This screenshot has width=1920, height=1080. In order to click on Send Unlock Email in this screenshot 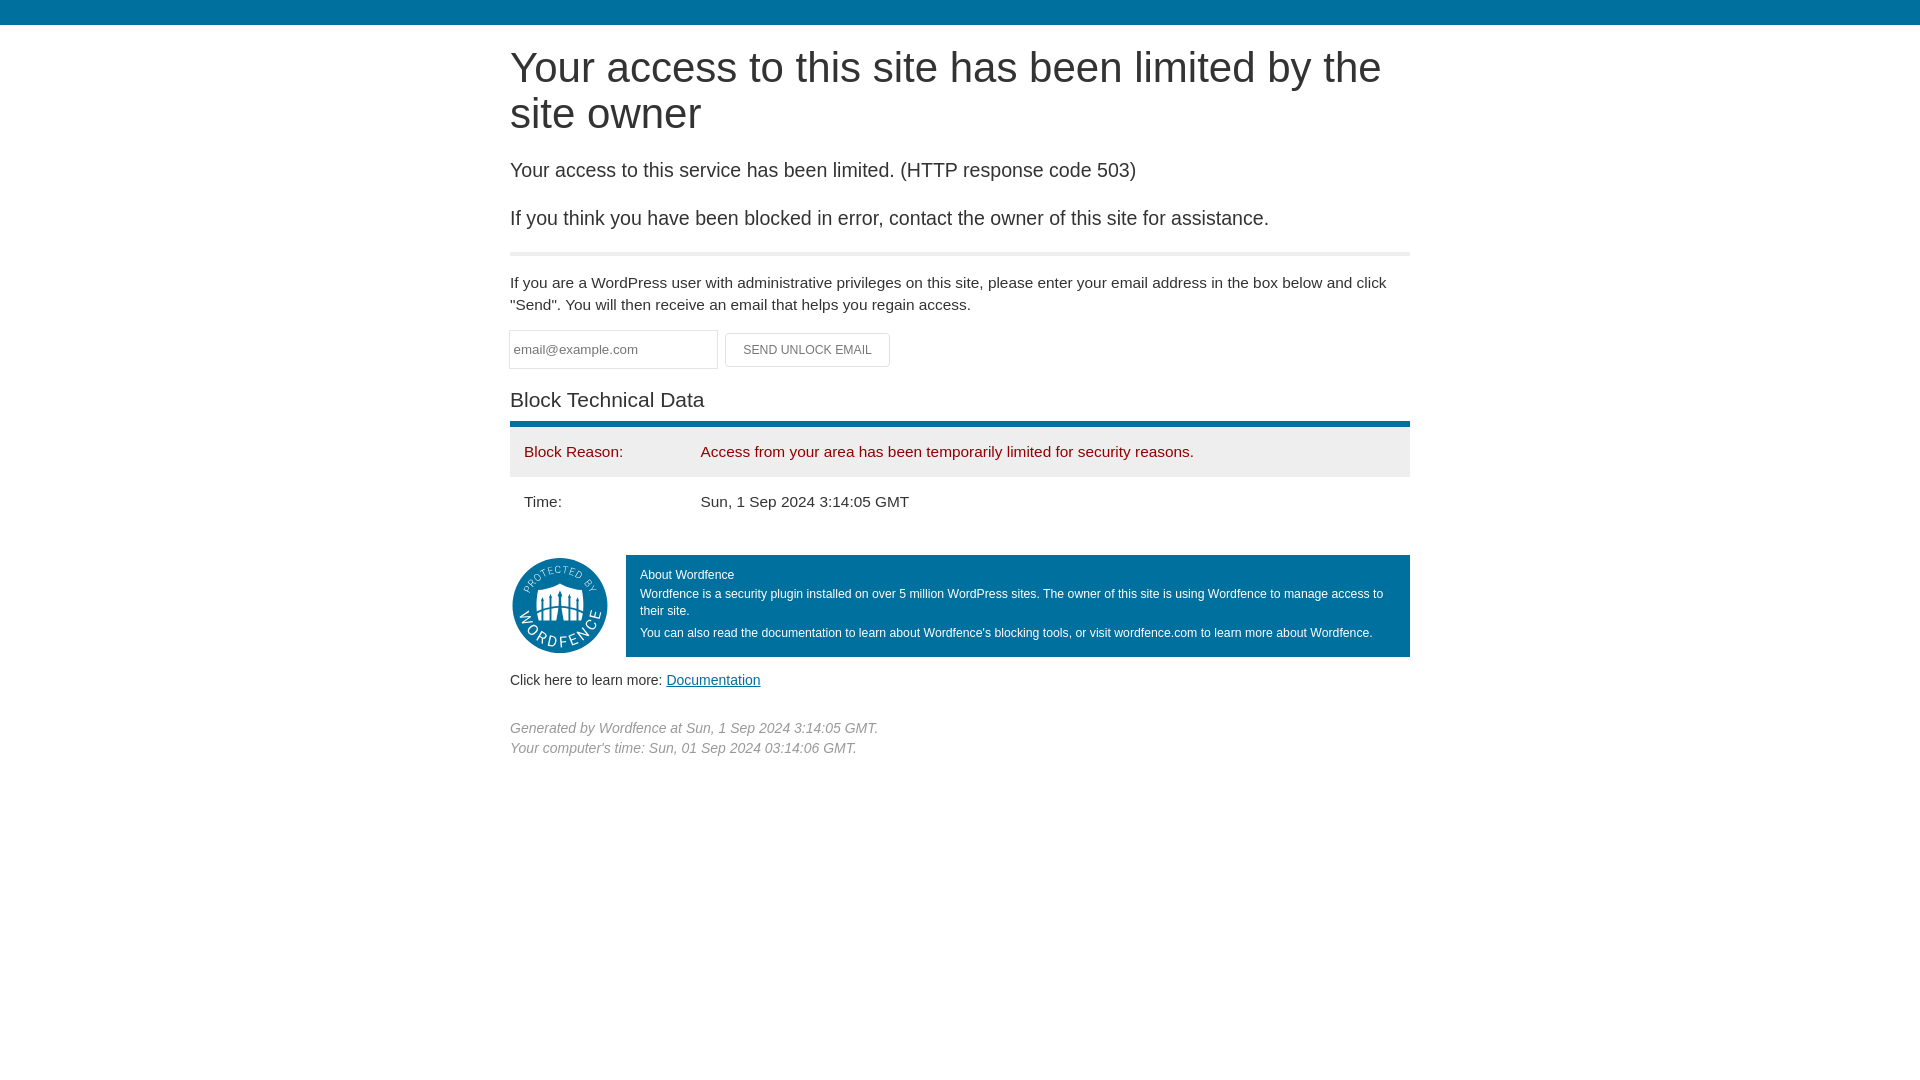, I will do `click(808, 350)`.